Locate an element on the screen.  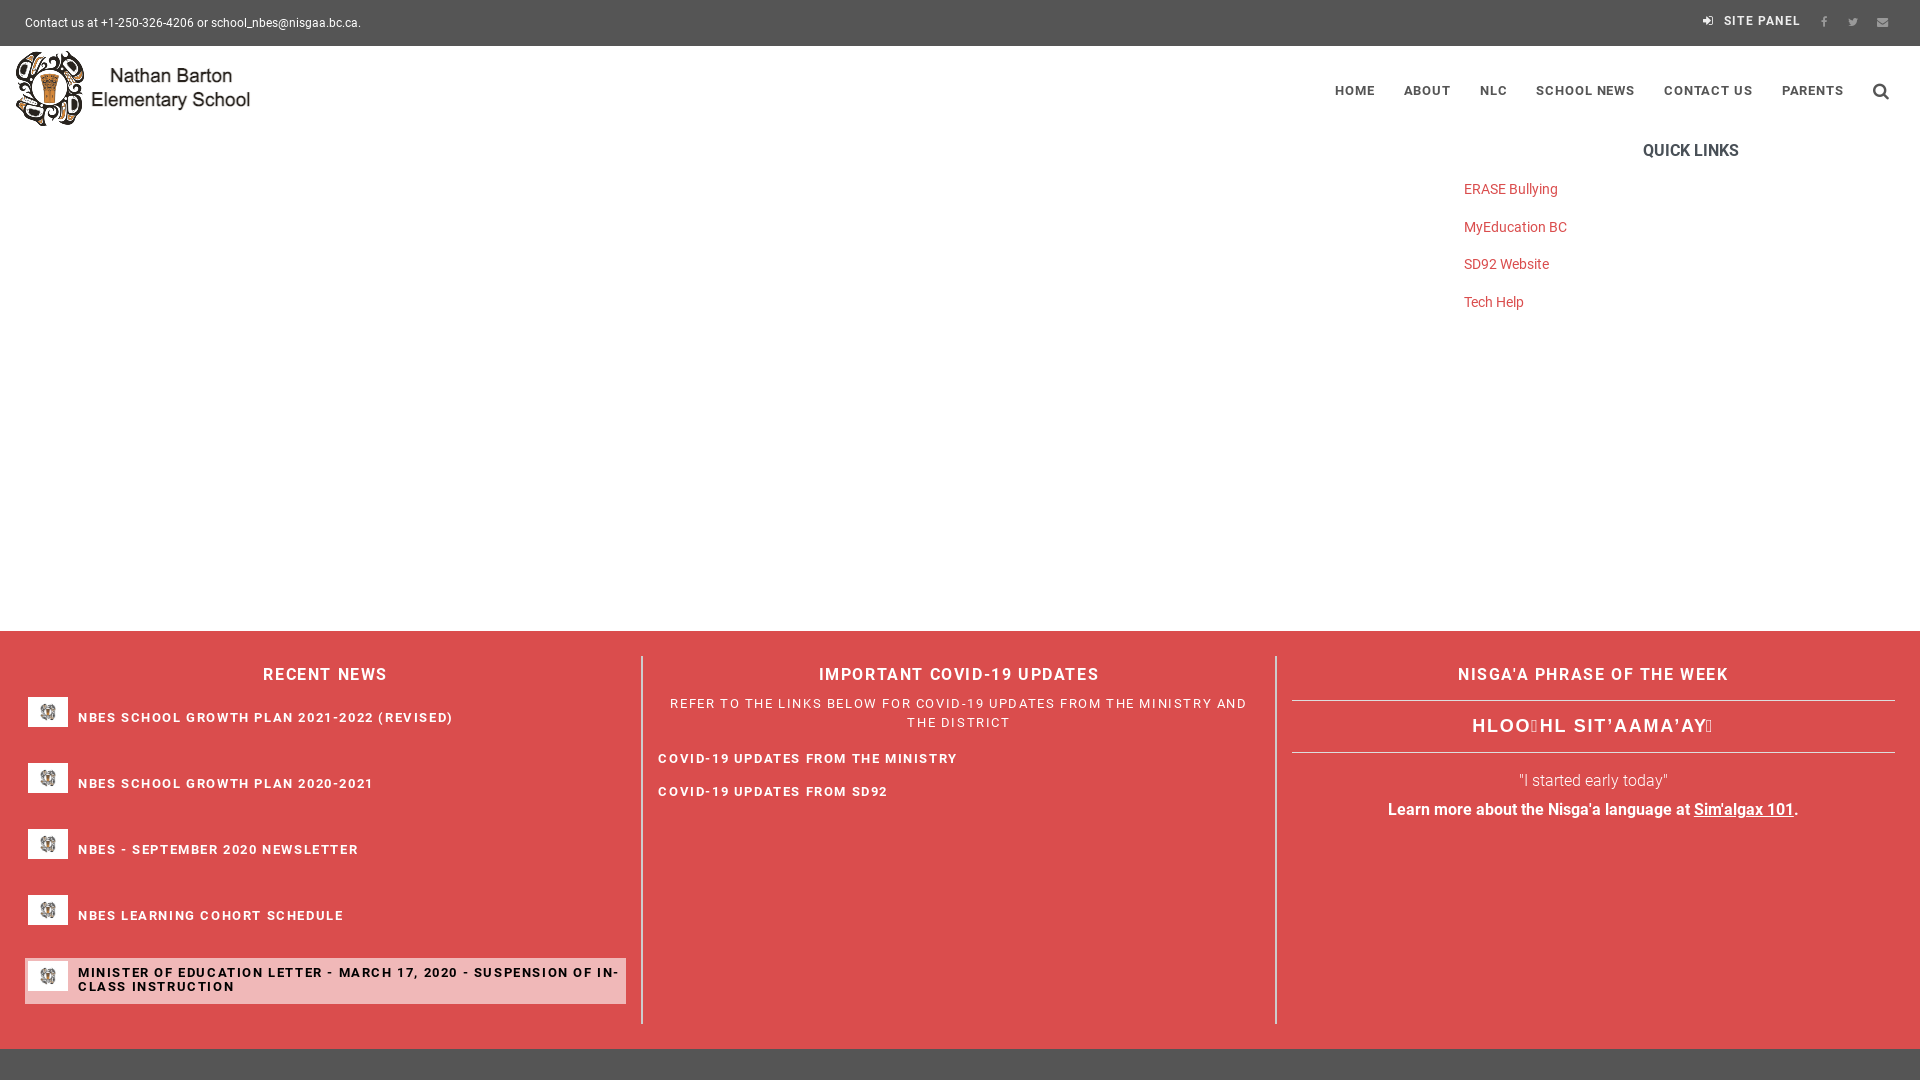
NBES LEARNING COHORT SCHEDULE is located at coordinates (210, 916).